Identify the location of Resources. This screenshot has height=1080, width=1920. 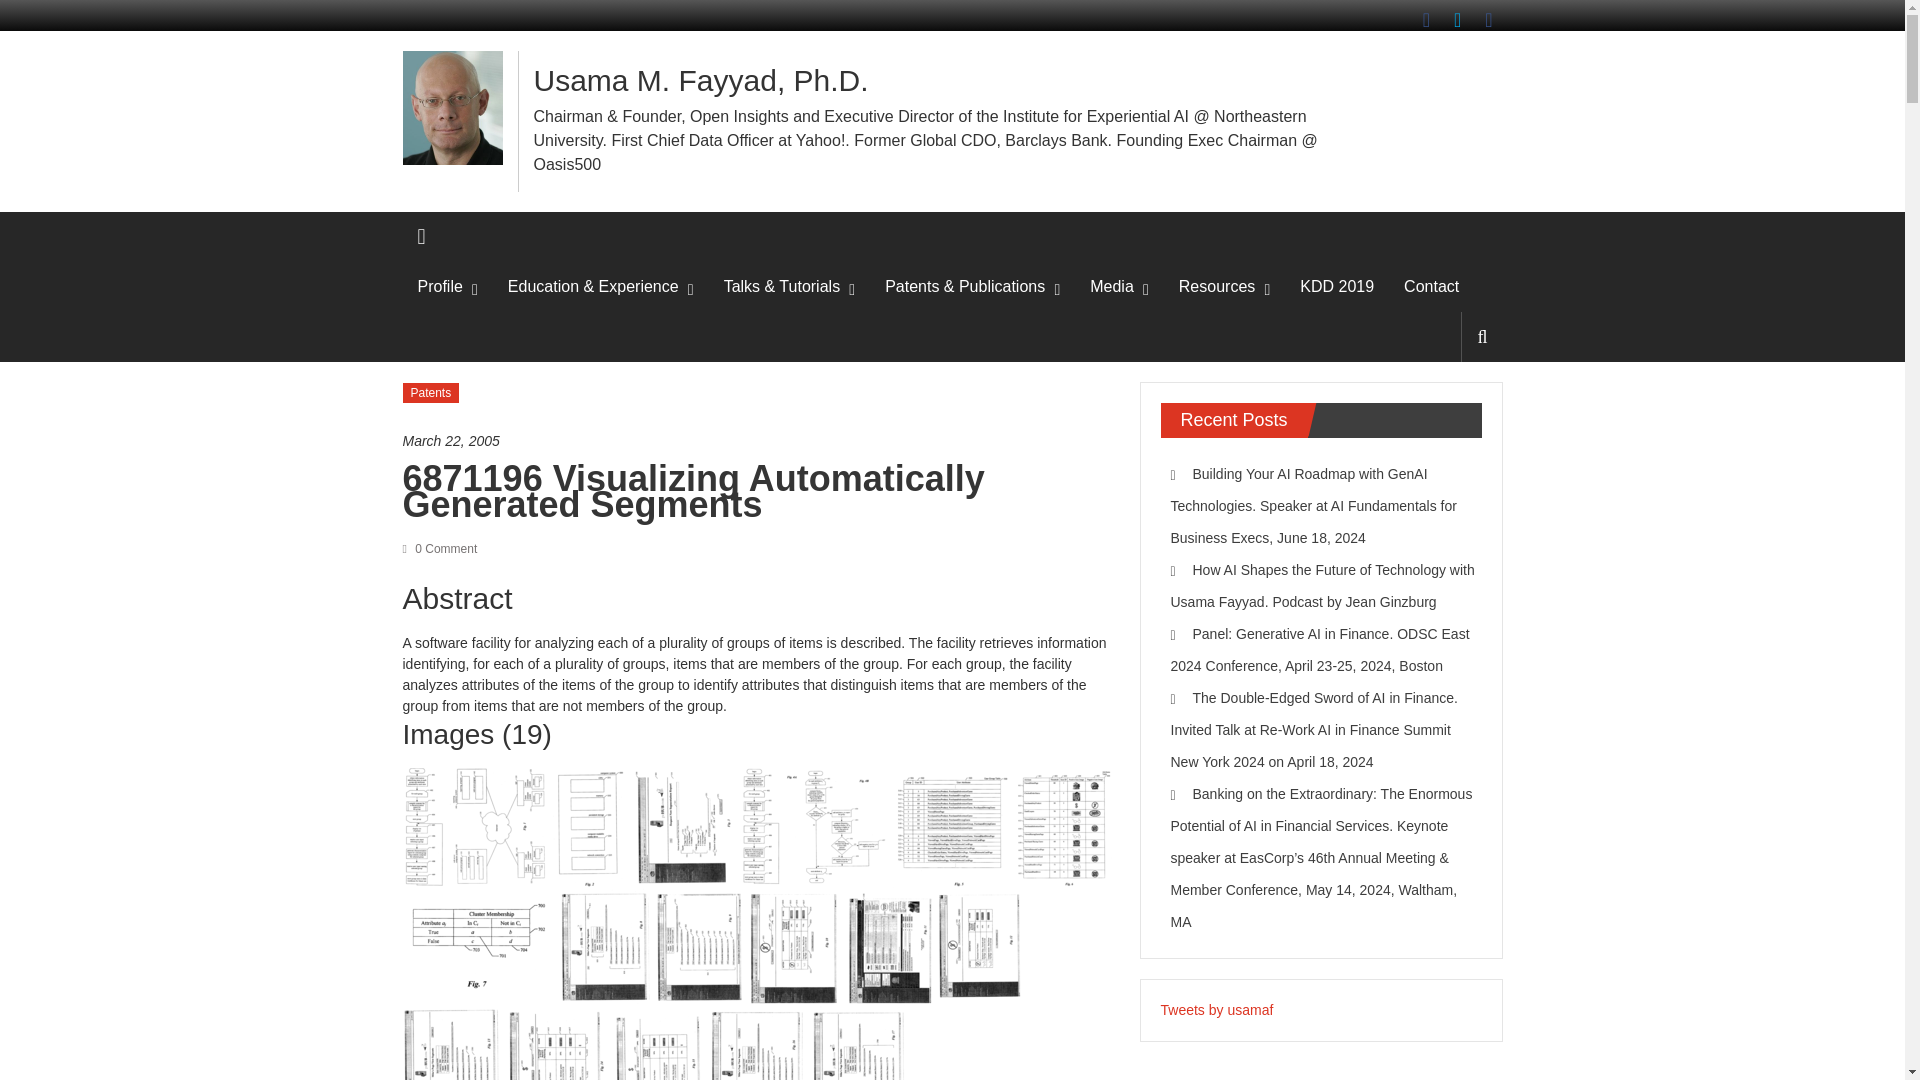
(1216, 287).